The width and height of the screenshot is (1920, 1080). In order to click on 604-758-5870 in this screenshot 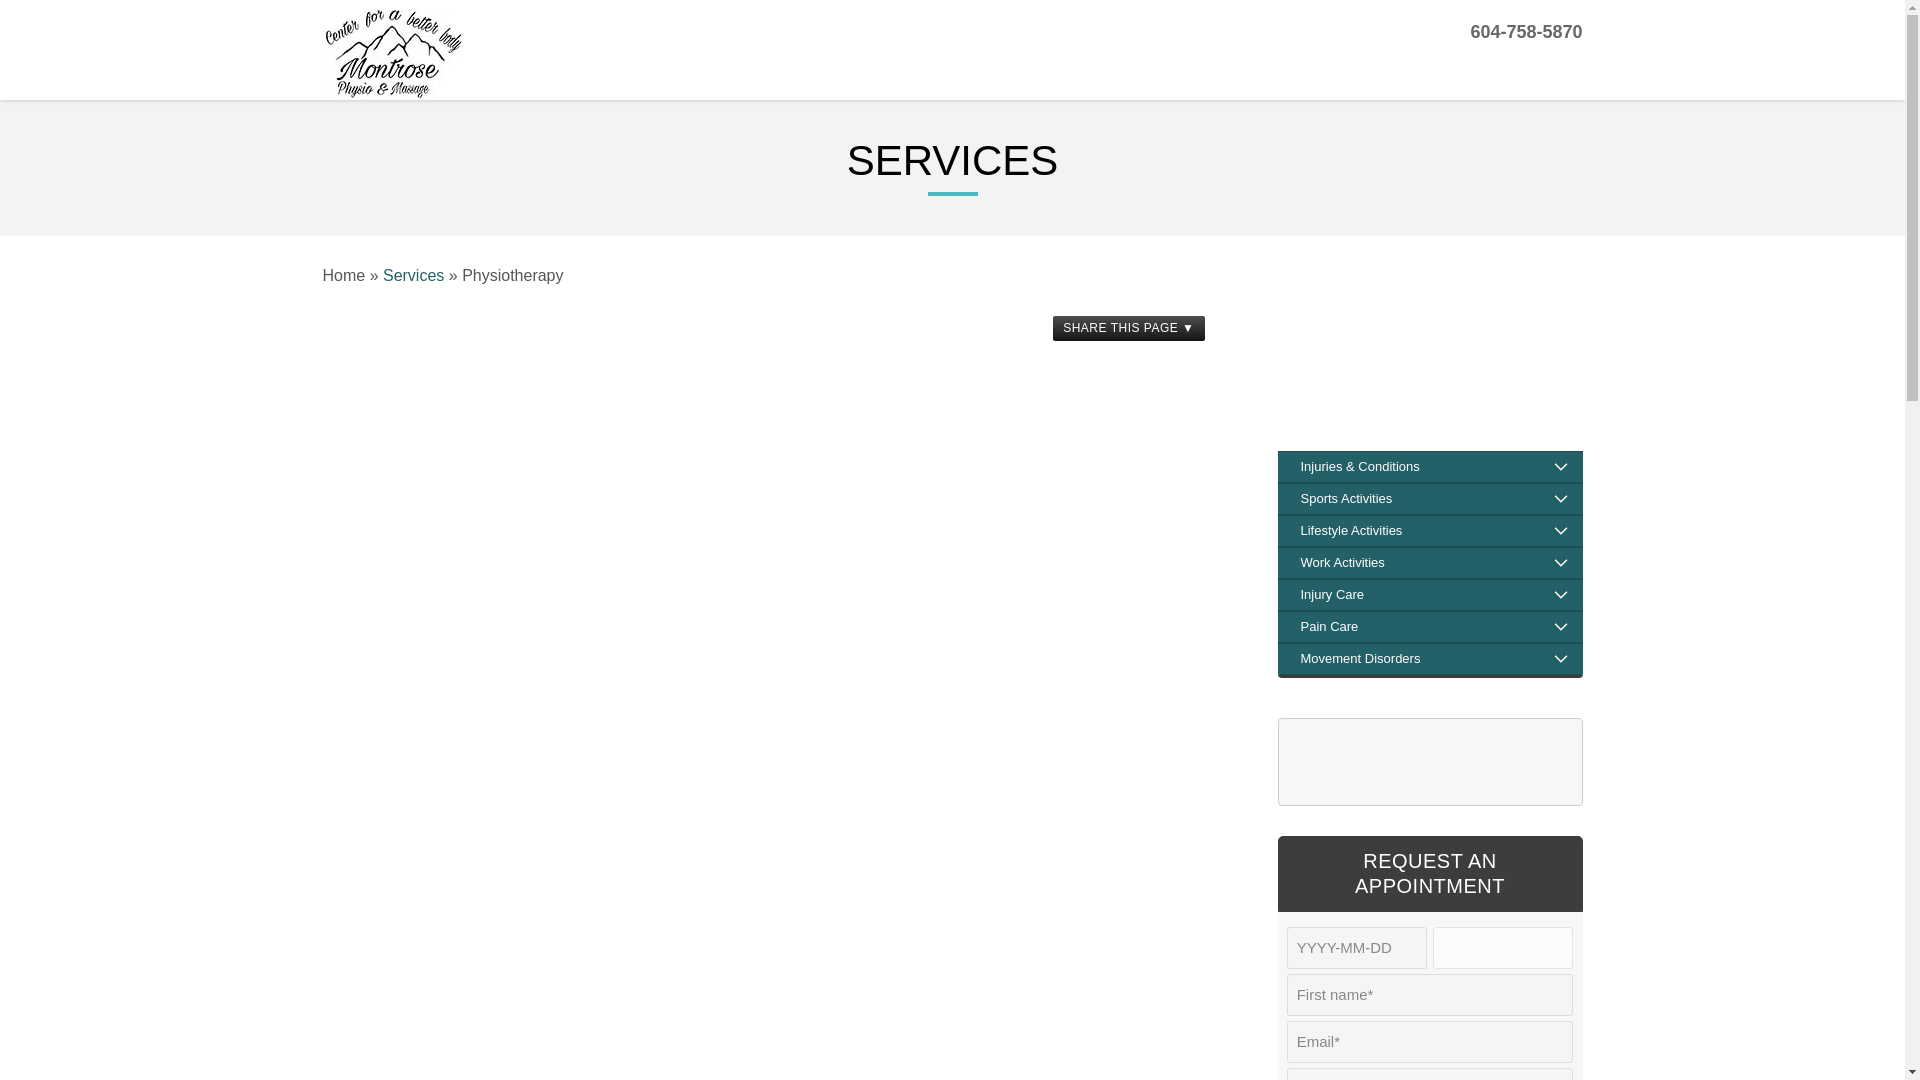, I will do `click(1507, 31)`.